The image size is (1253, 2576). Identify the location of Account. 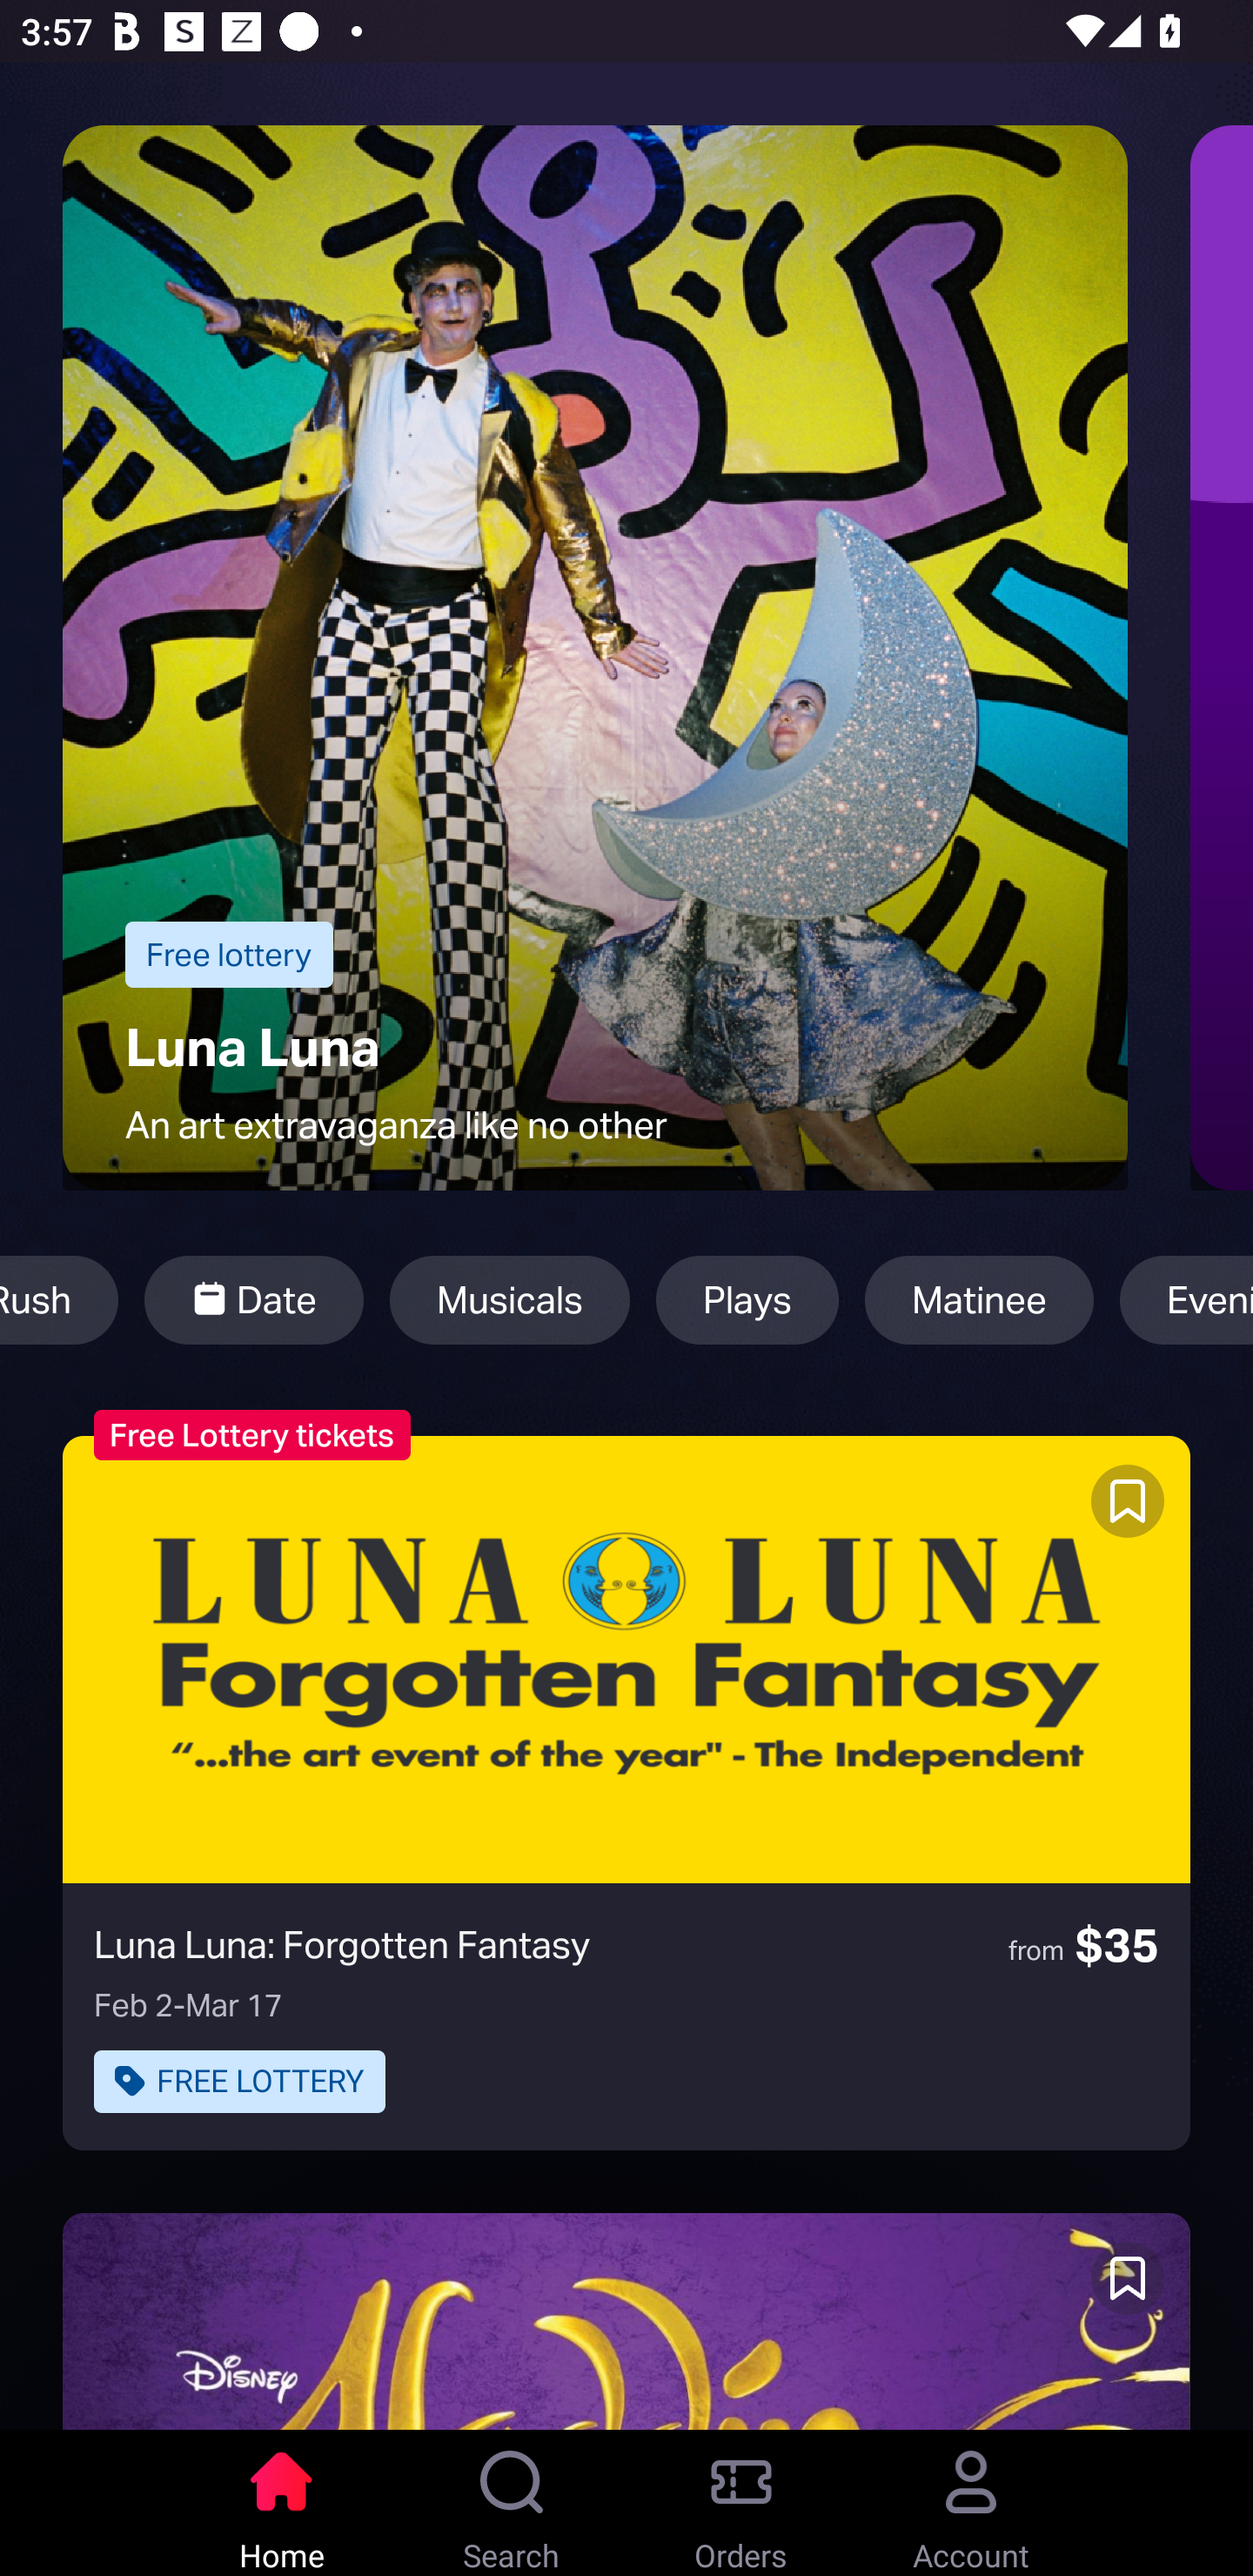
(971, 2503).